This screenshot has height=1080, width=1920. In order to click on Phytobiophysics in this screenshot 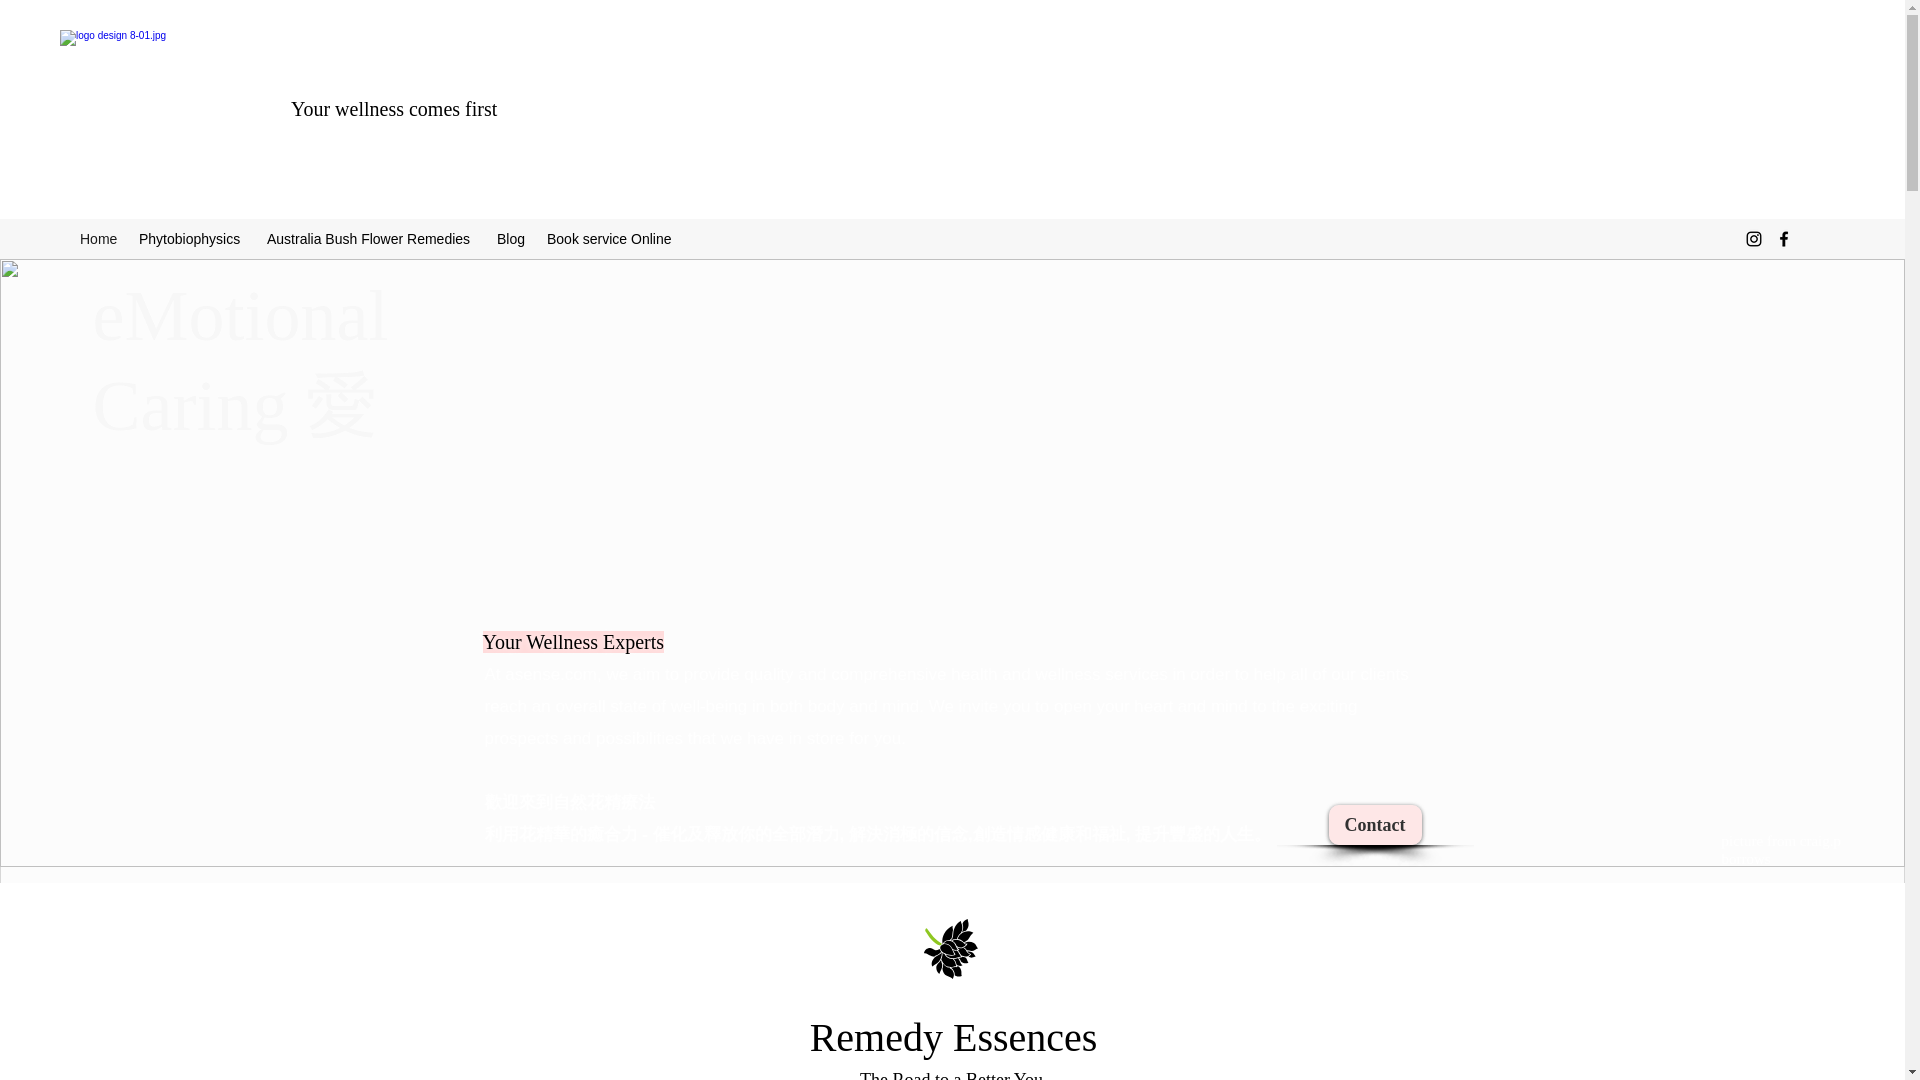, I will do `click(192, 238)`.